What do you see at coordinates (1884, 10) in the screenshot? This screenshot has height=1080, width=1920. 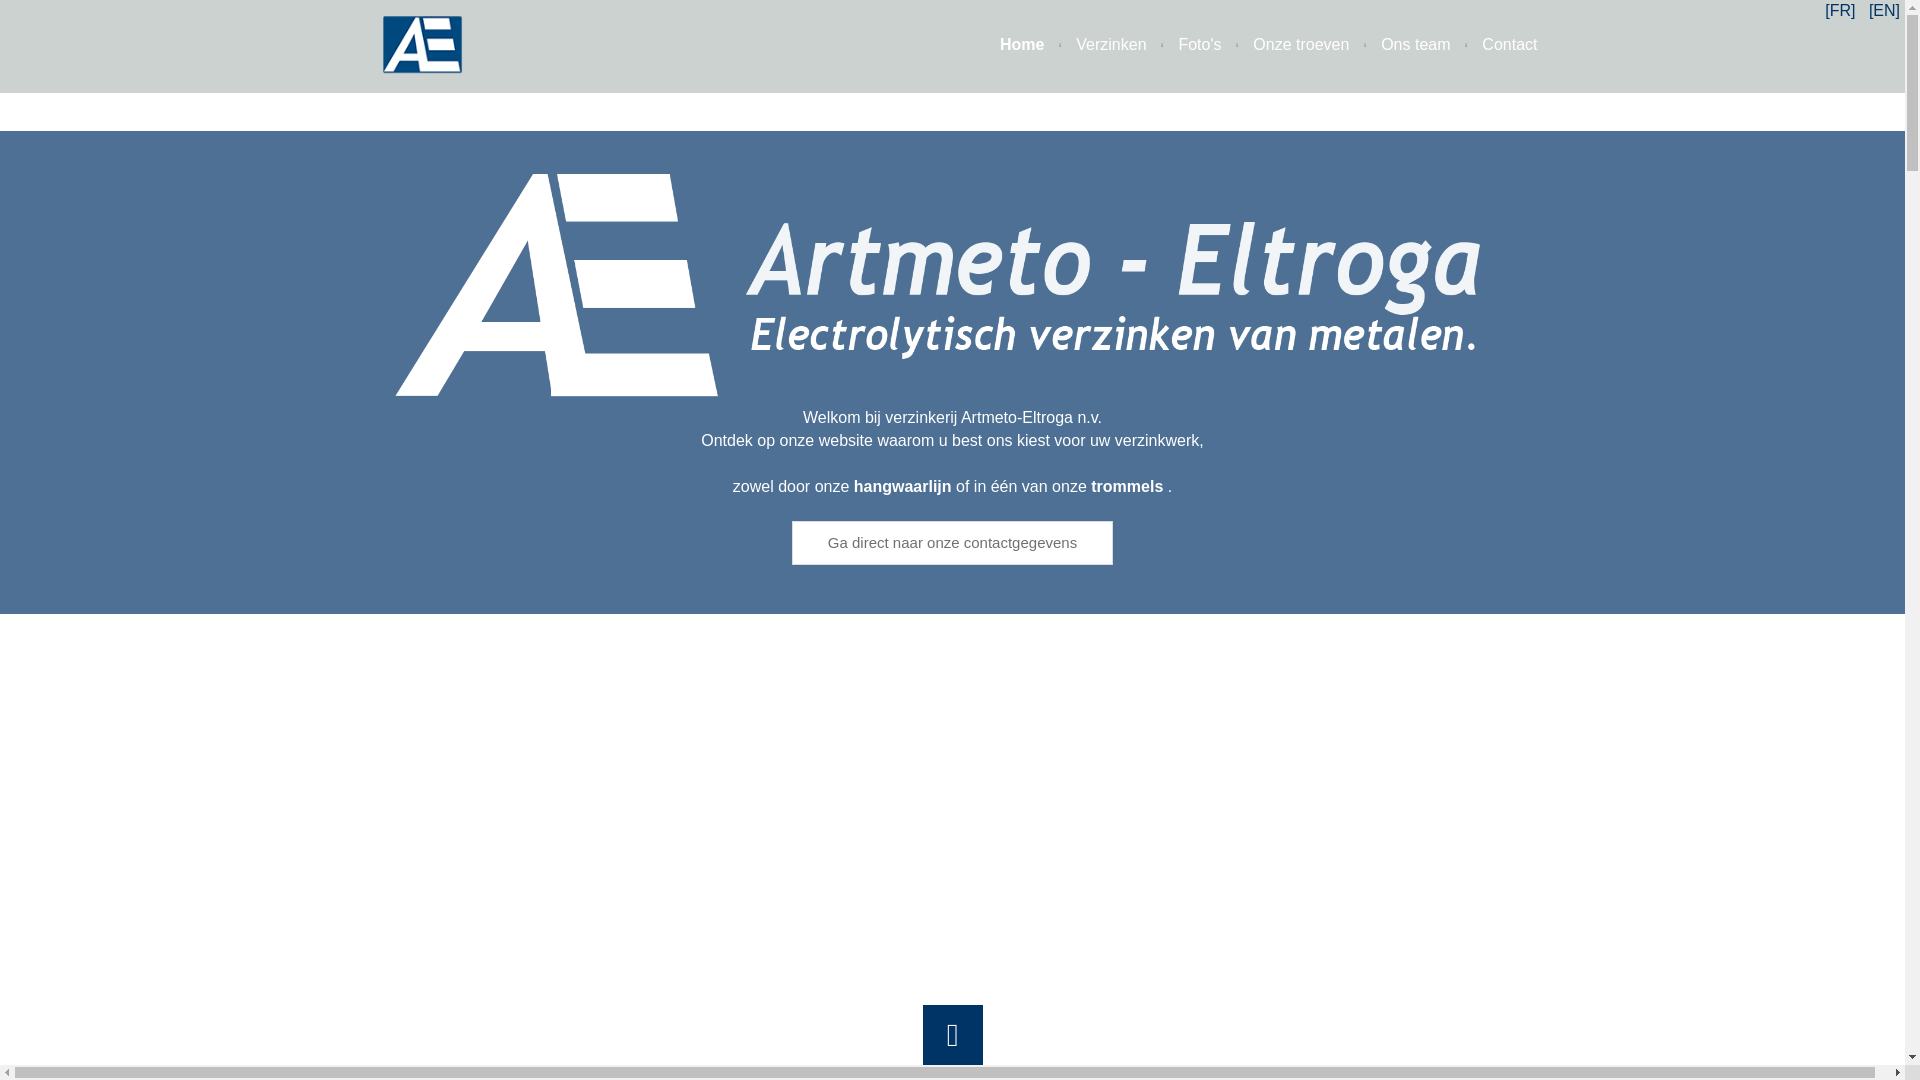 I see `[EN]` at bounding box center [1884, 10].